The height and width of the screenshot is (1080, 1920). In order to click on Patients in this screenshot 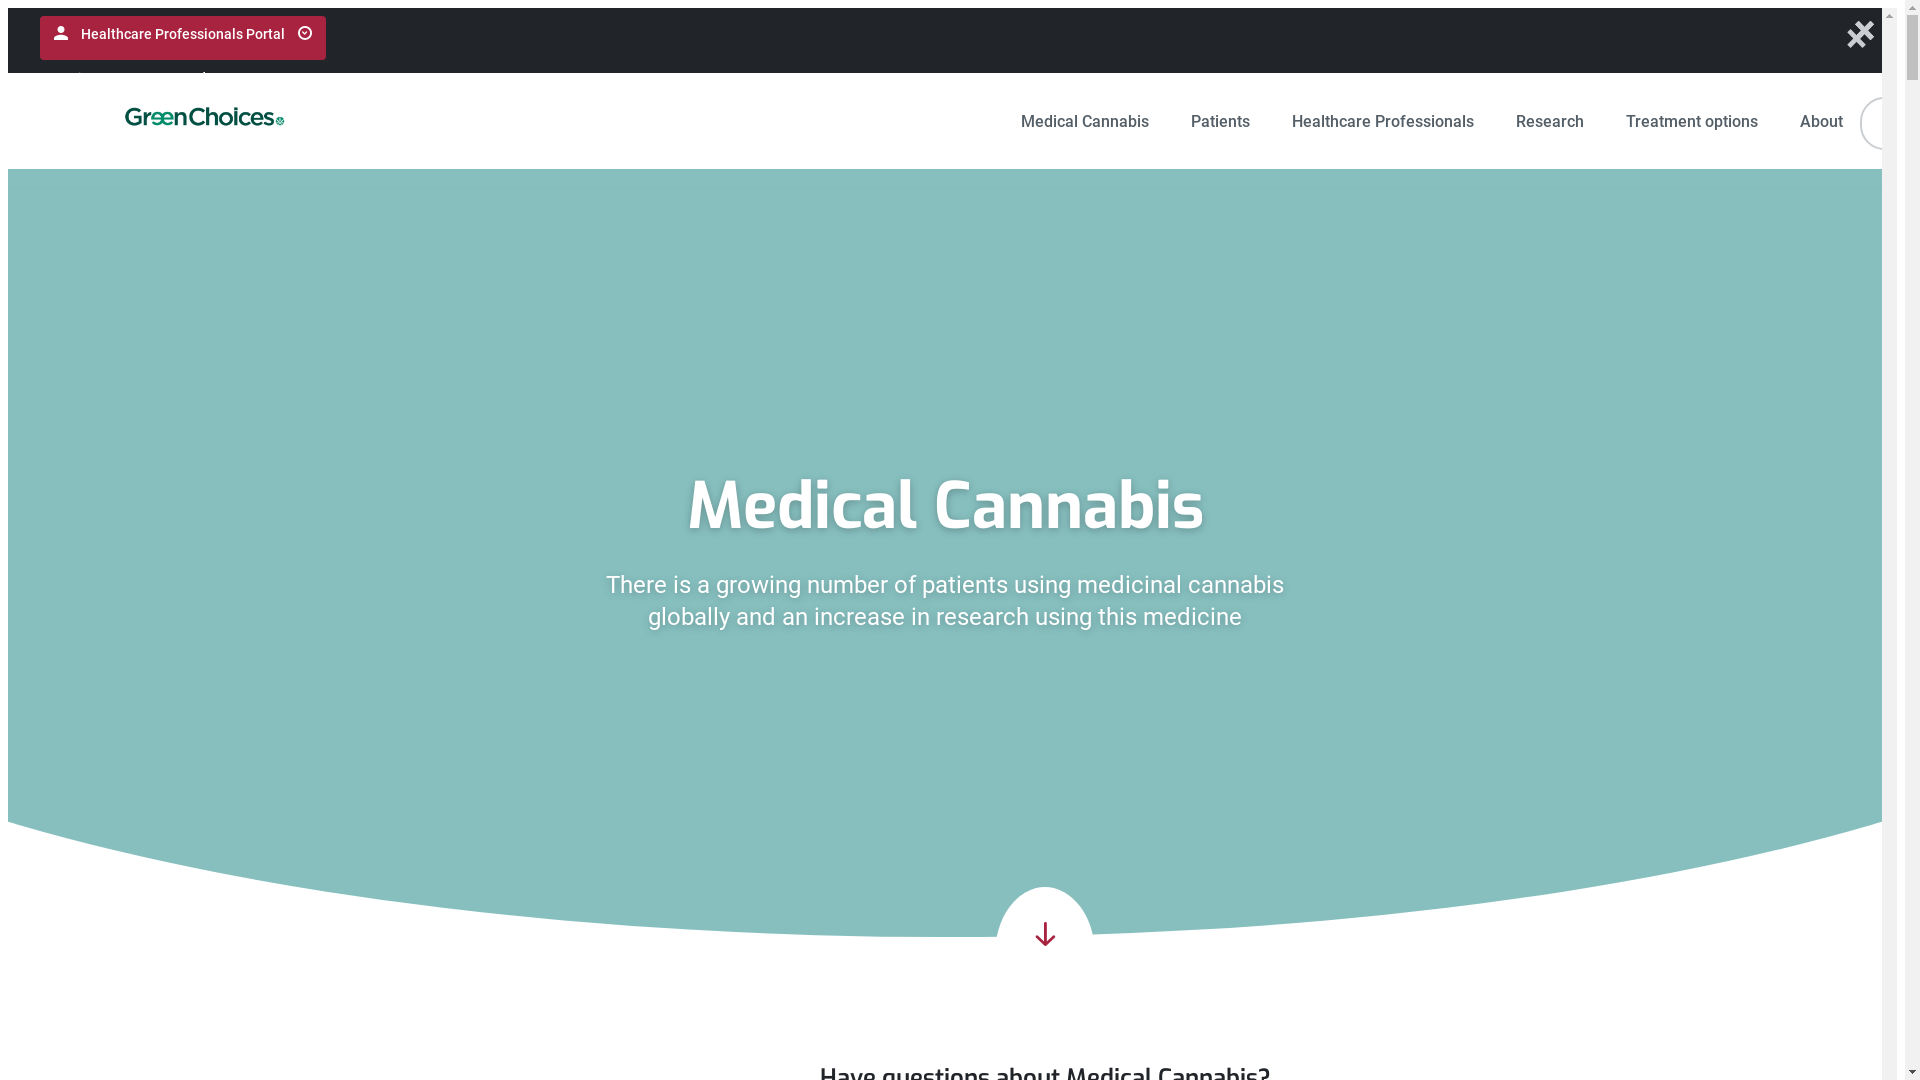, I will do `click(1220, 121)`.